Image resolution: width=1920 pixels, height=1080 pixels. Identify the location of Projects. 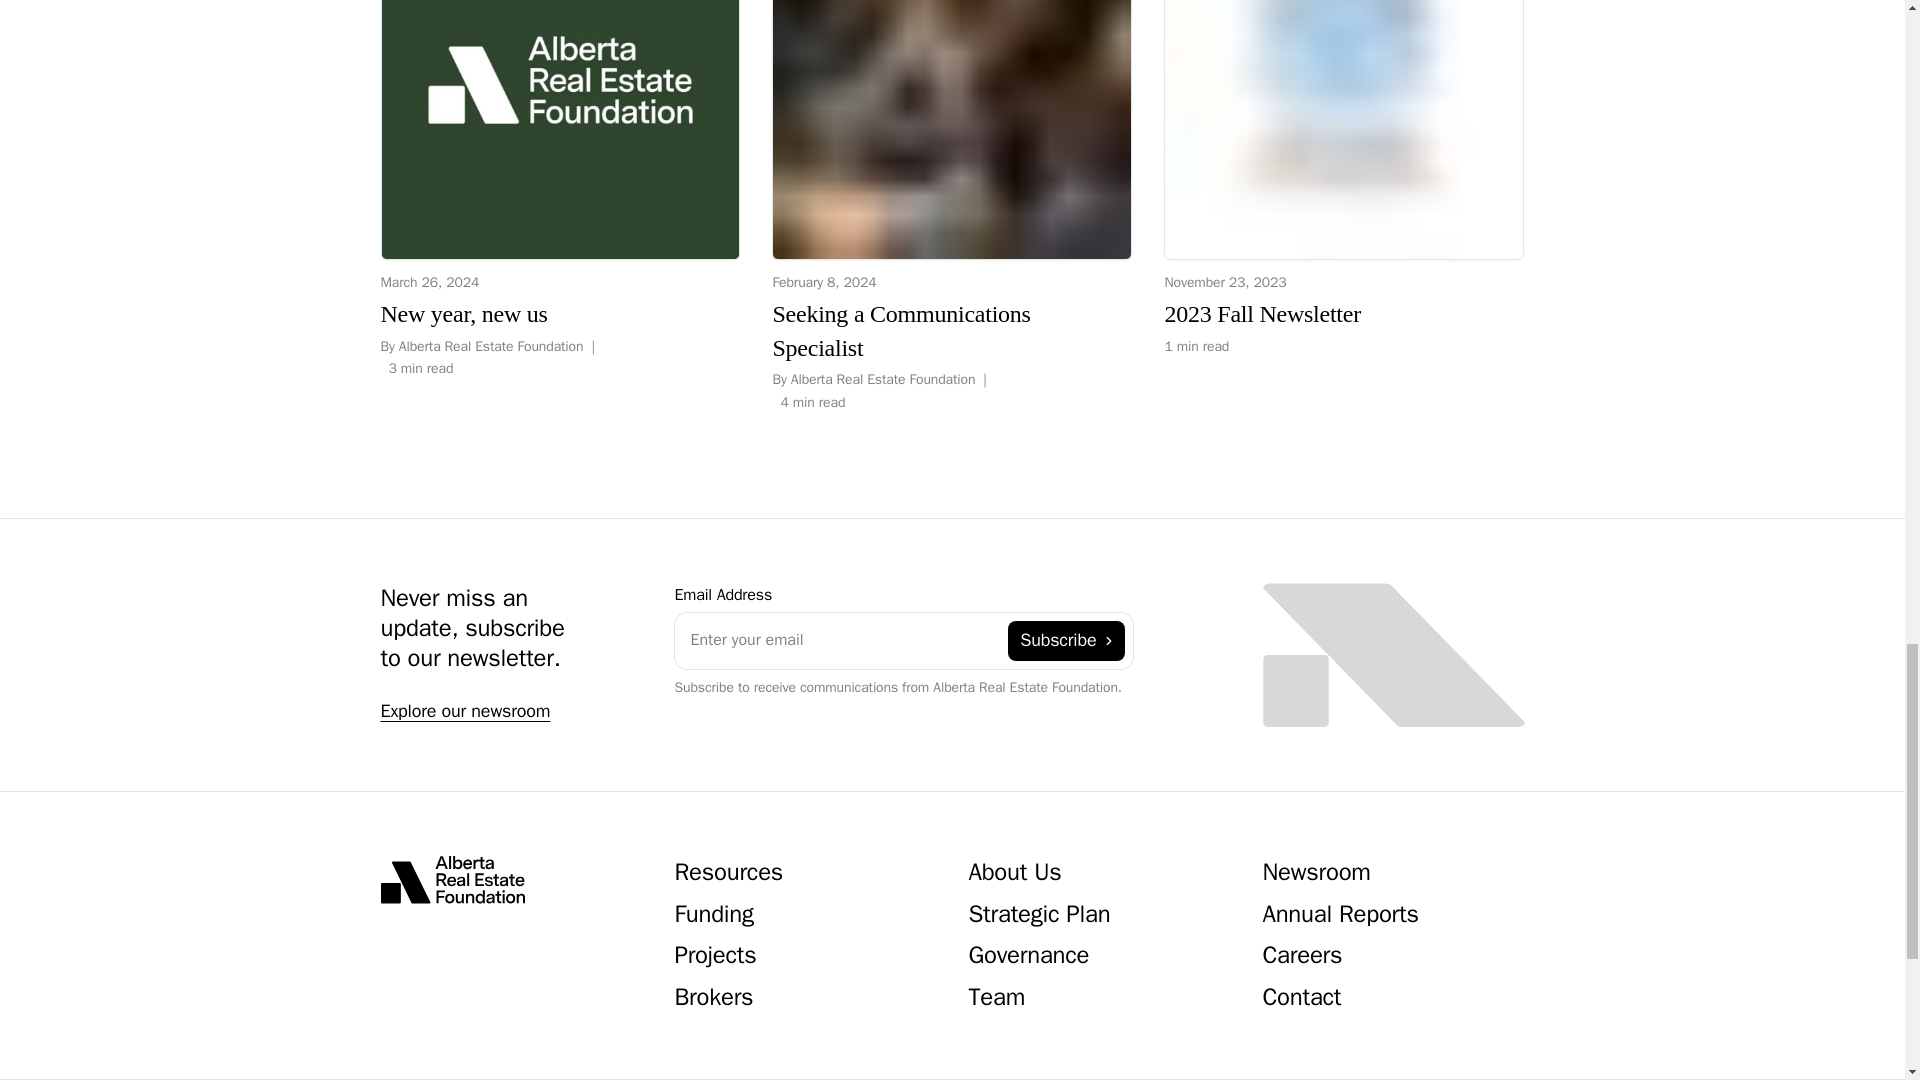
(714, 958).